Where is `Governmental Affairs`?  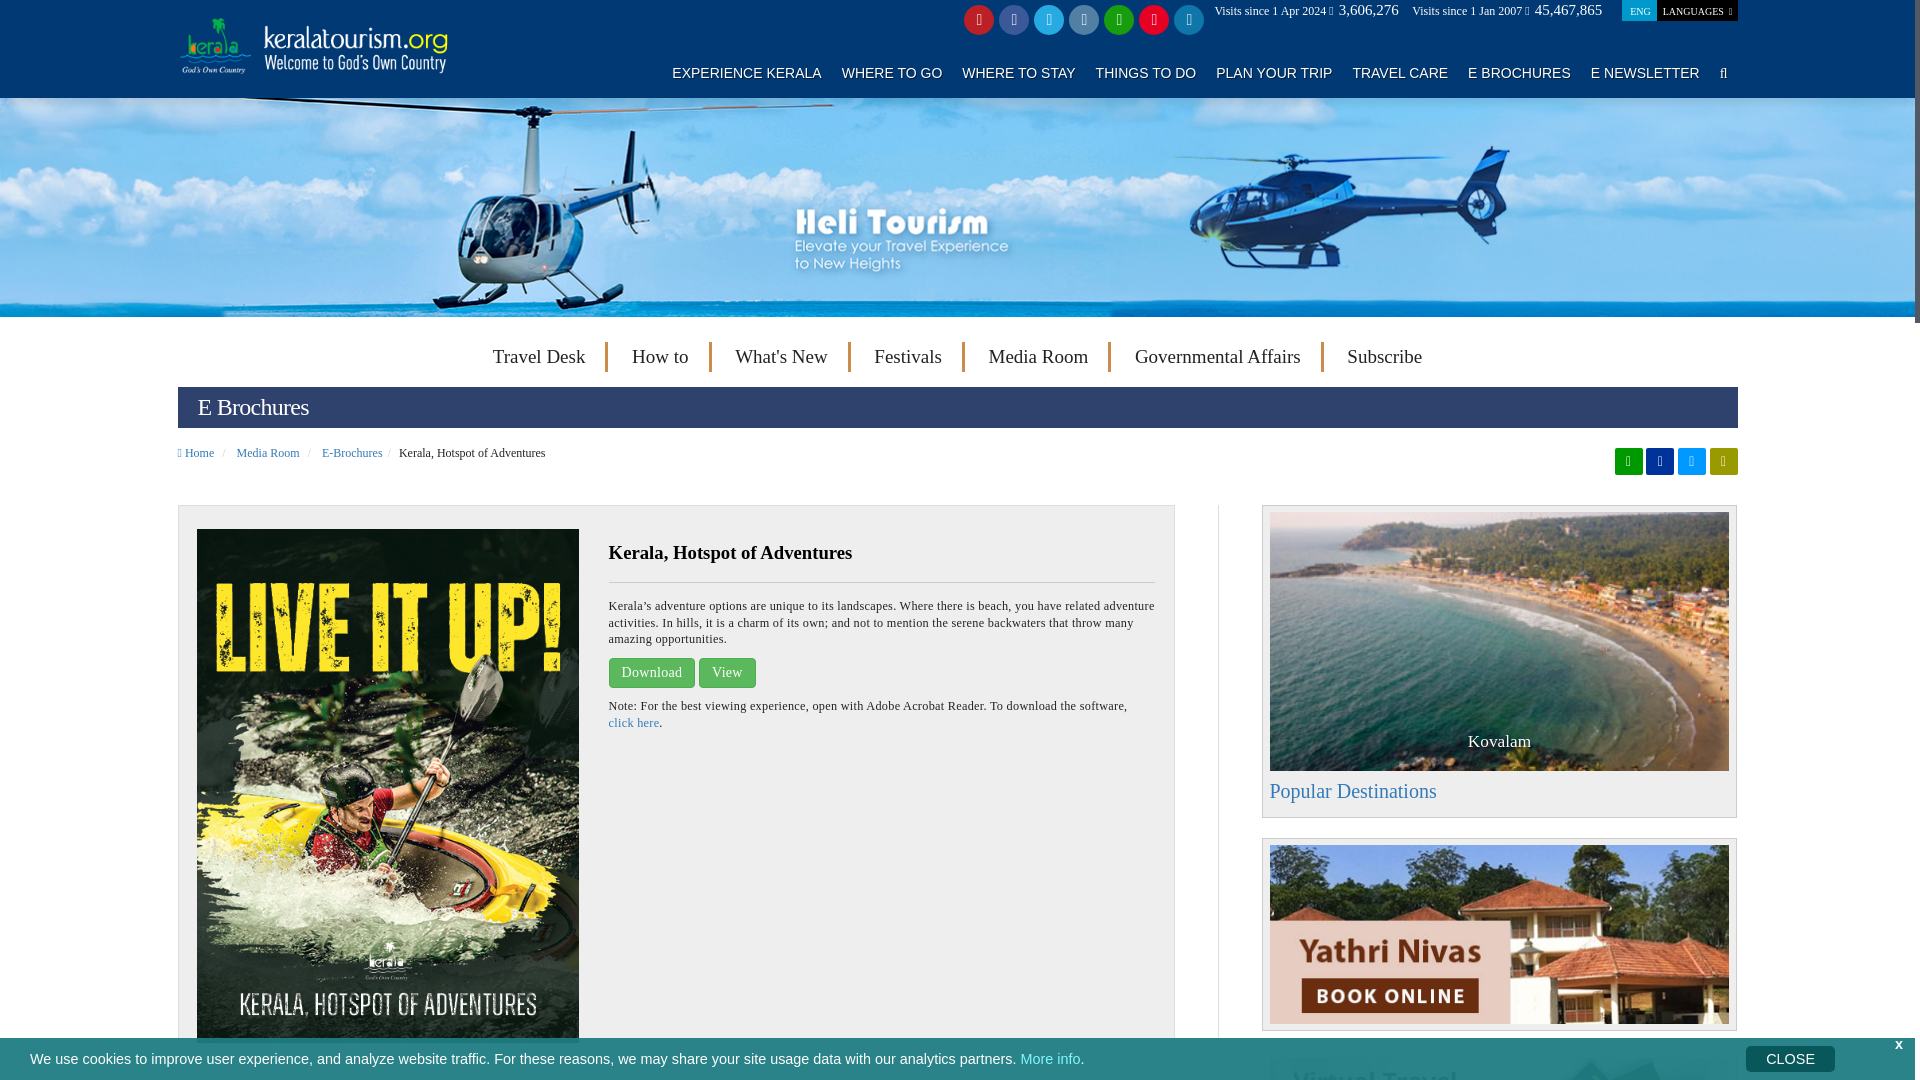
Governmental Affairs is located at coordinates (1218, 356).